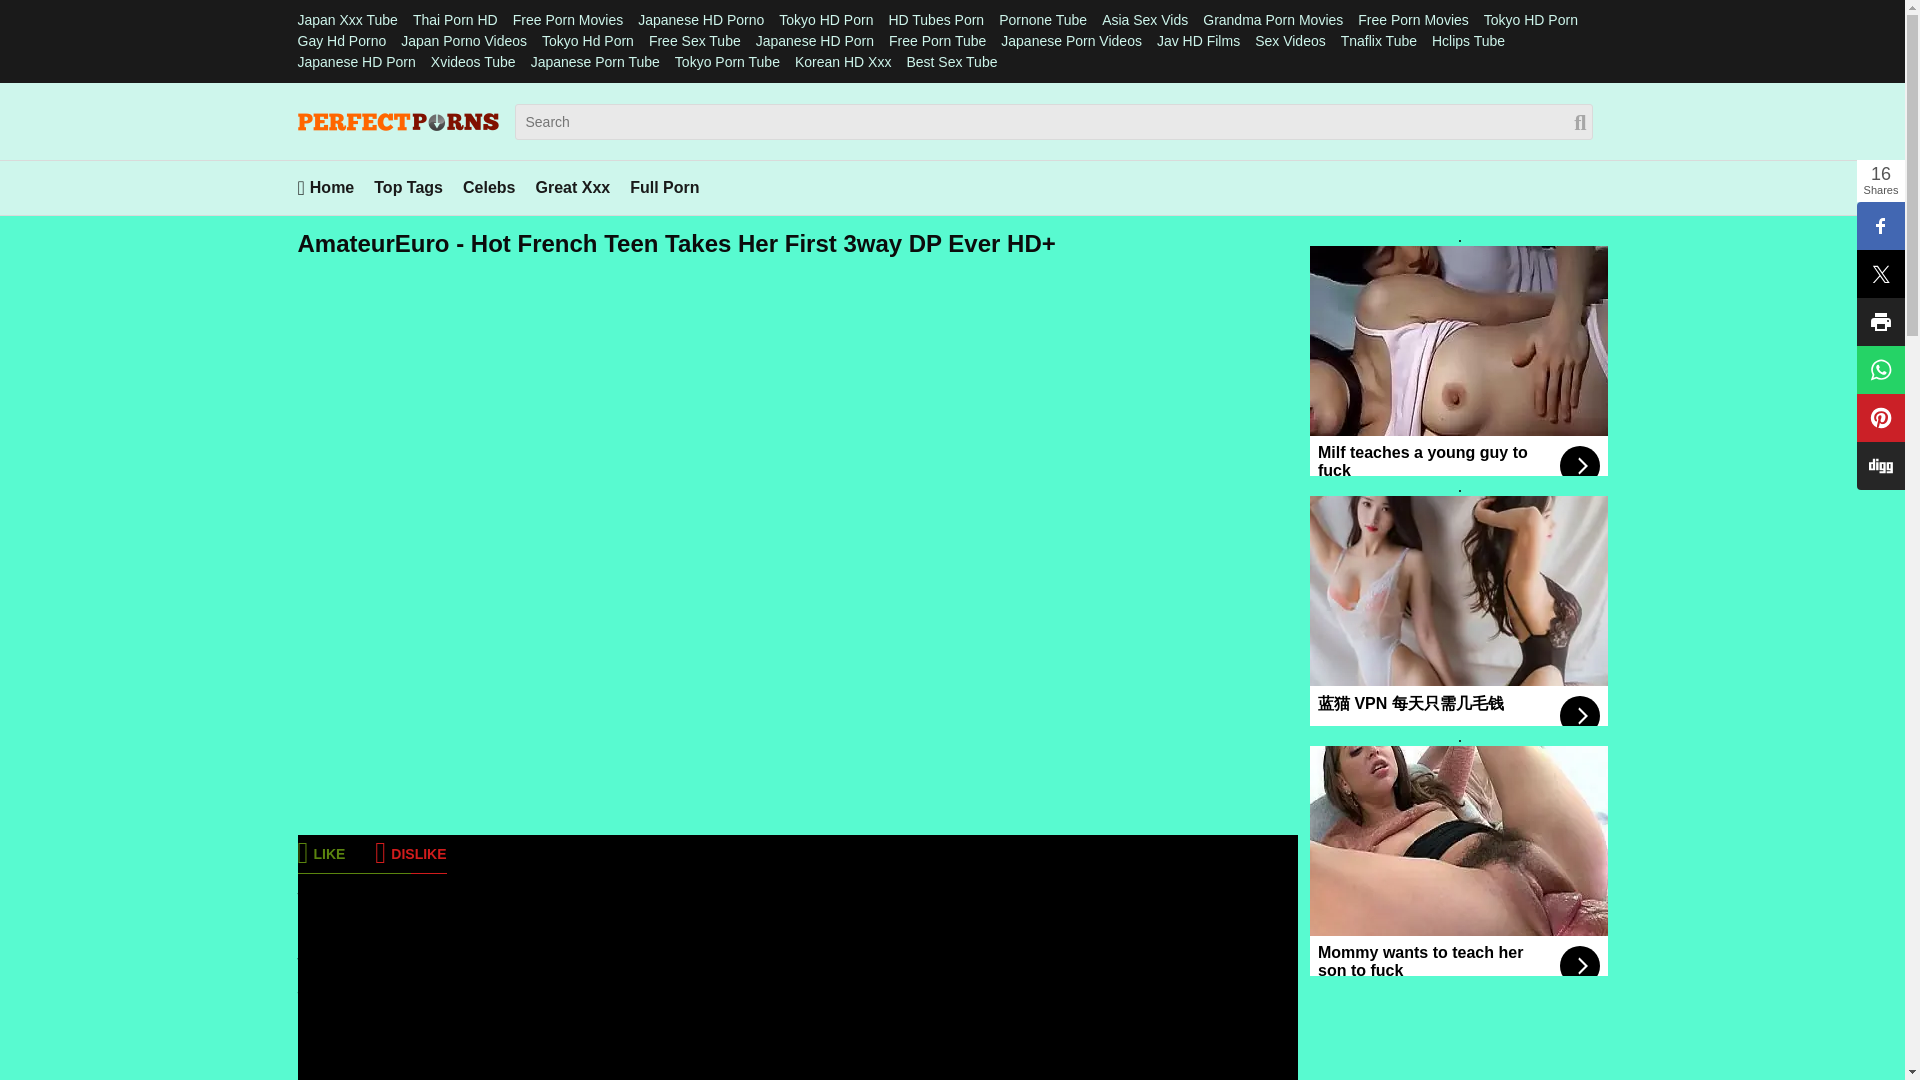 The width and height of the screenshot is (1920, 1080). What do you see at coordinates (1378, 40) in the screenshot?
I see `Tnaflix Tube` at bounding box center [1378, 40].